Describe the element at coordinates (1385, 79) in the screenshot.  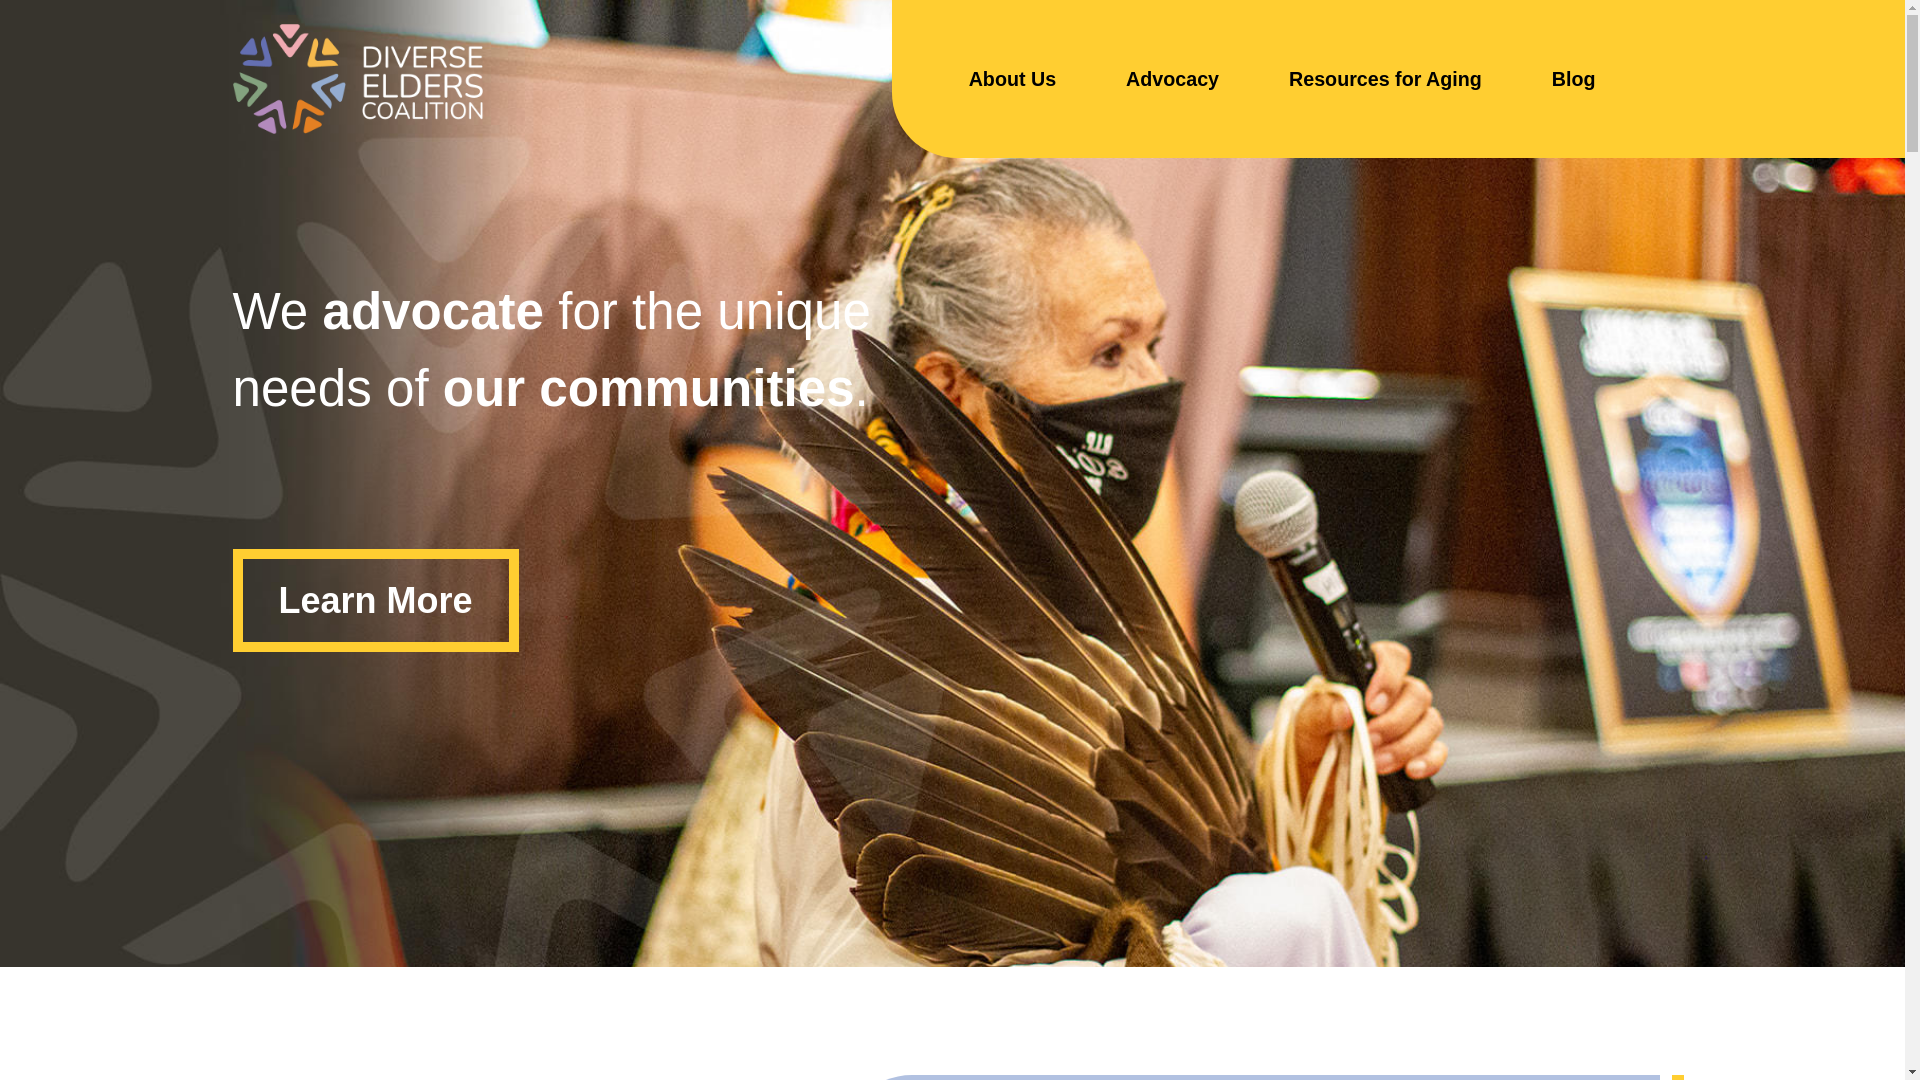
I see `Resources for Aging` at that location.